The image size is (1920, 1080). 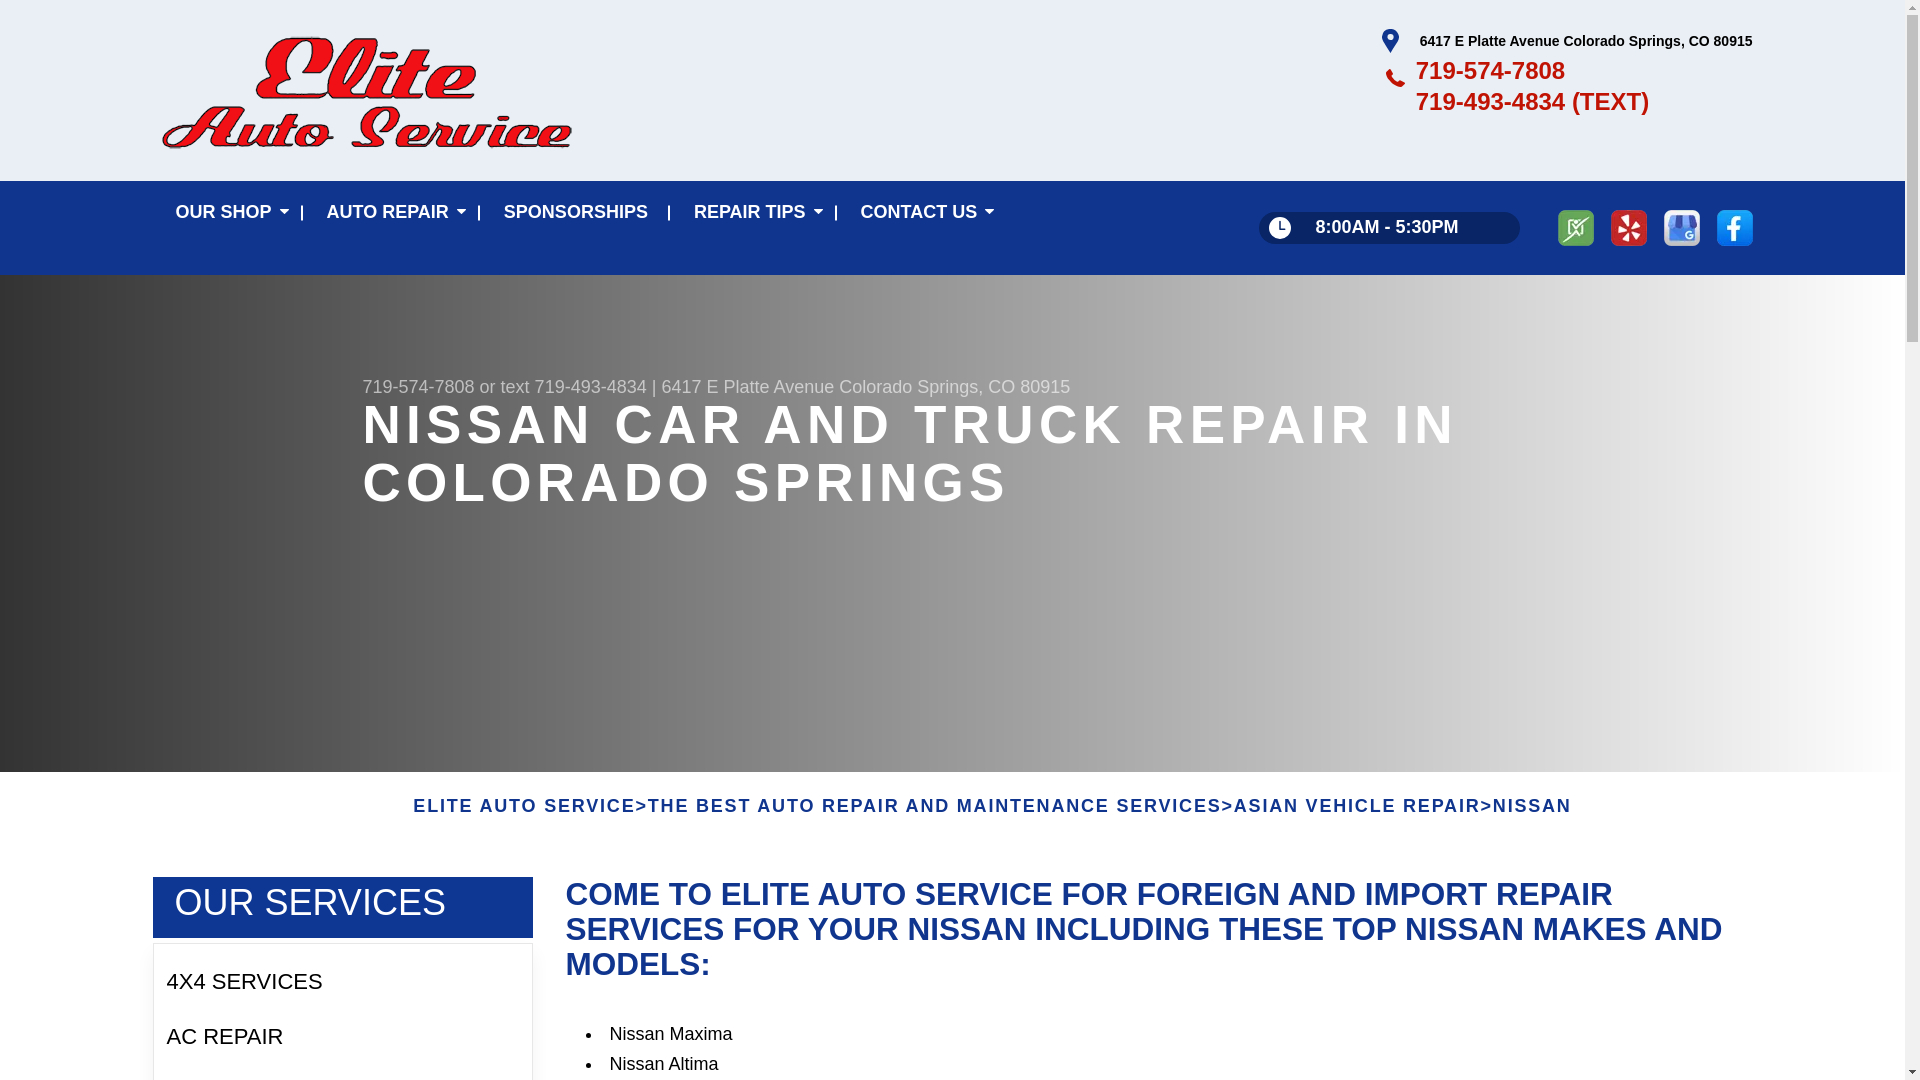 What do you see at coordinates (746, 386) in the screenshot?
I see `6417 E Platte Avenue` at bounding box center [746, 386].